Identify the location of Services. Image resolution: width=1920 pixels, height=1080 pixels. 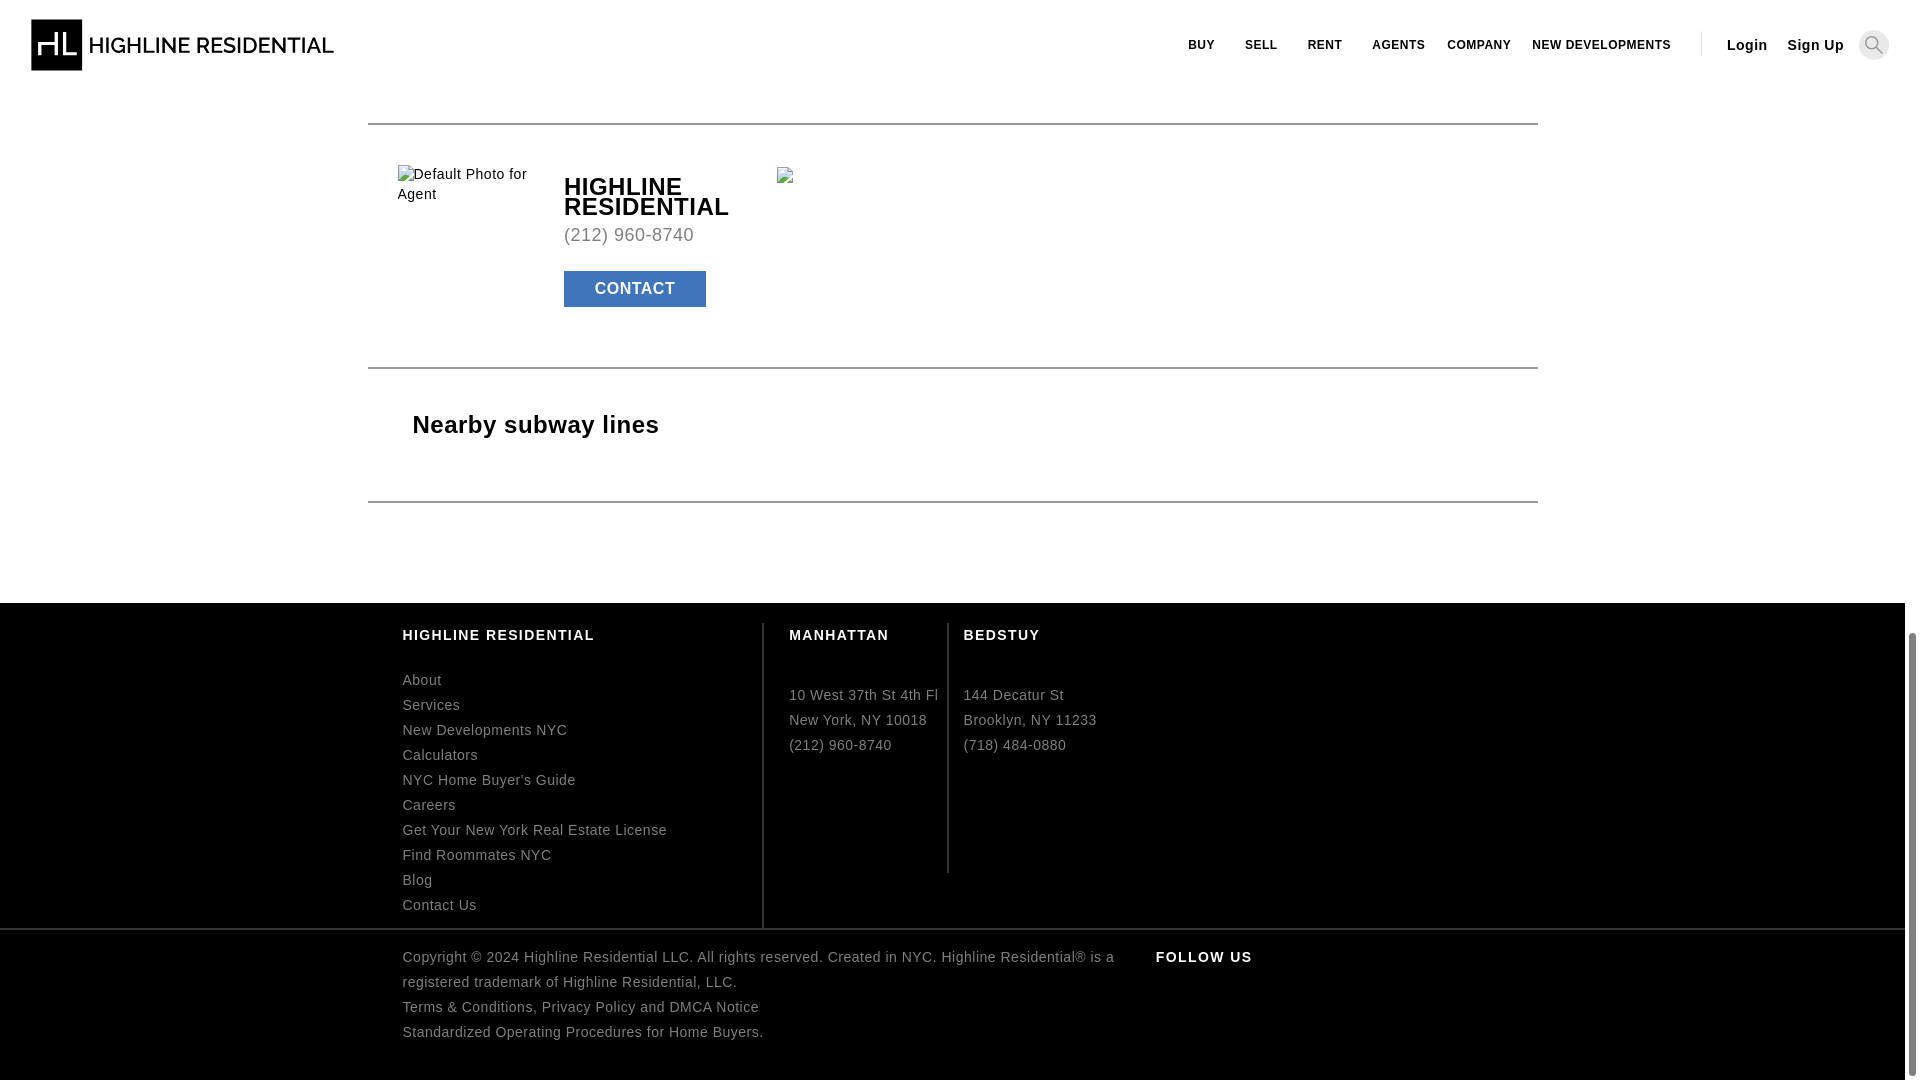
(430, 704).